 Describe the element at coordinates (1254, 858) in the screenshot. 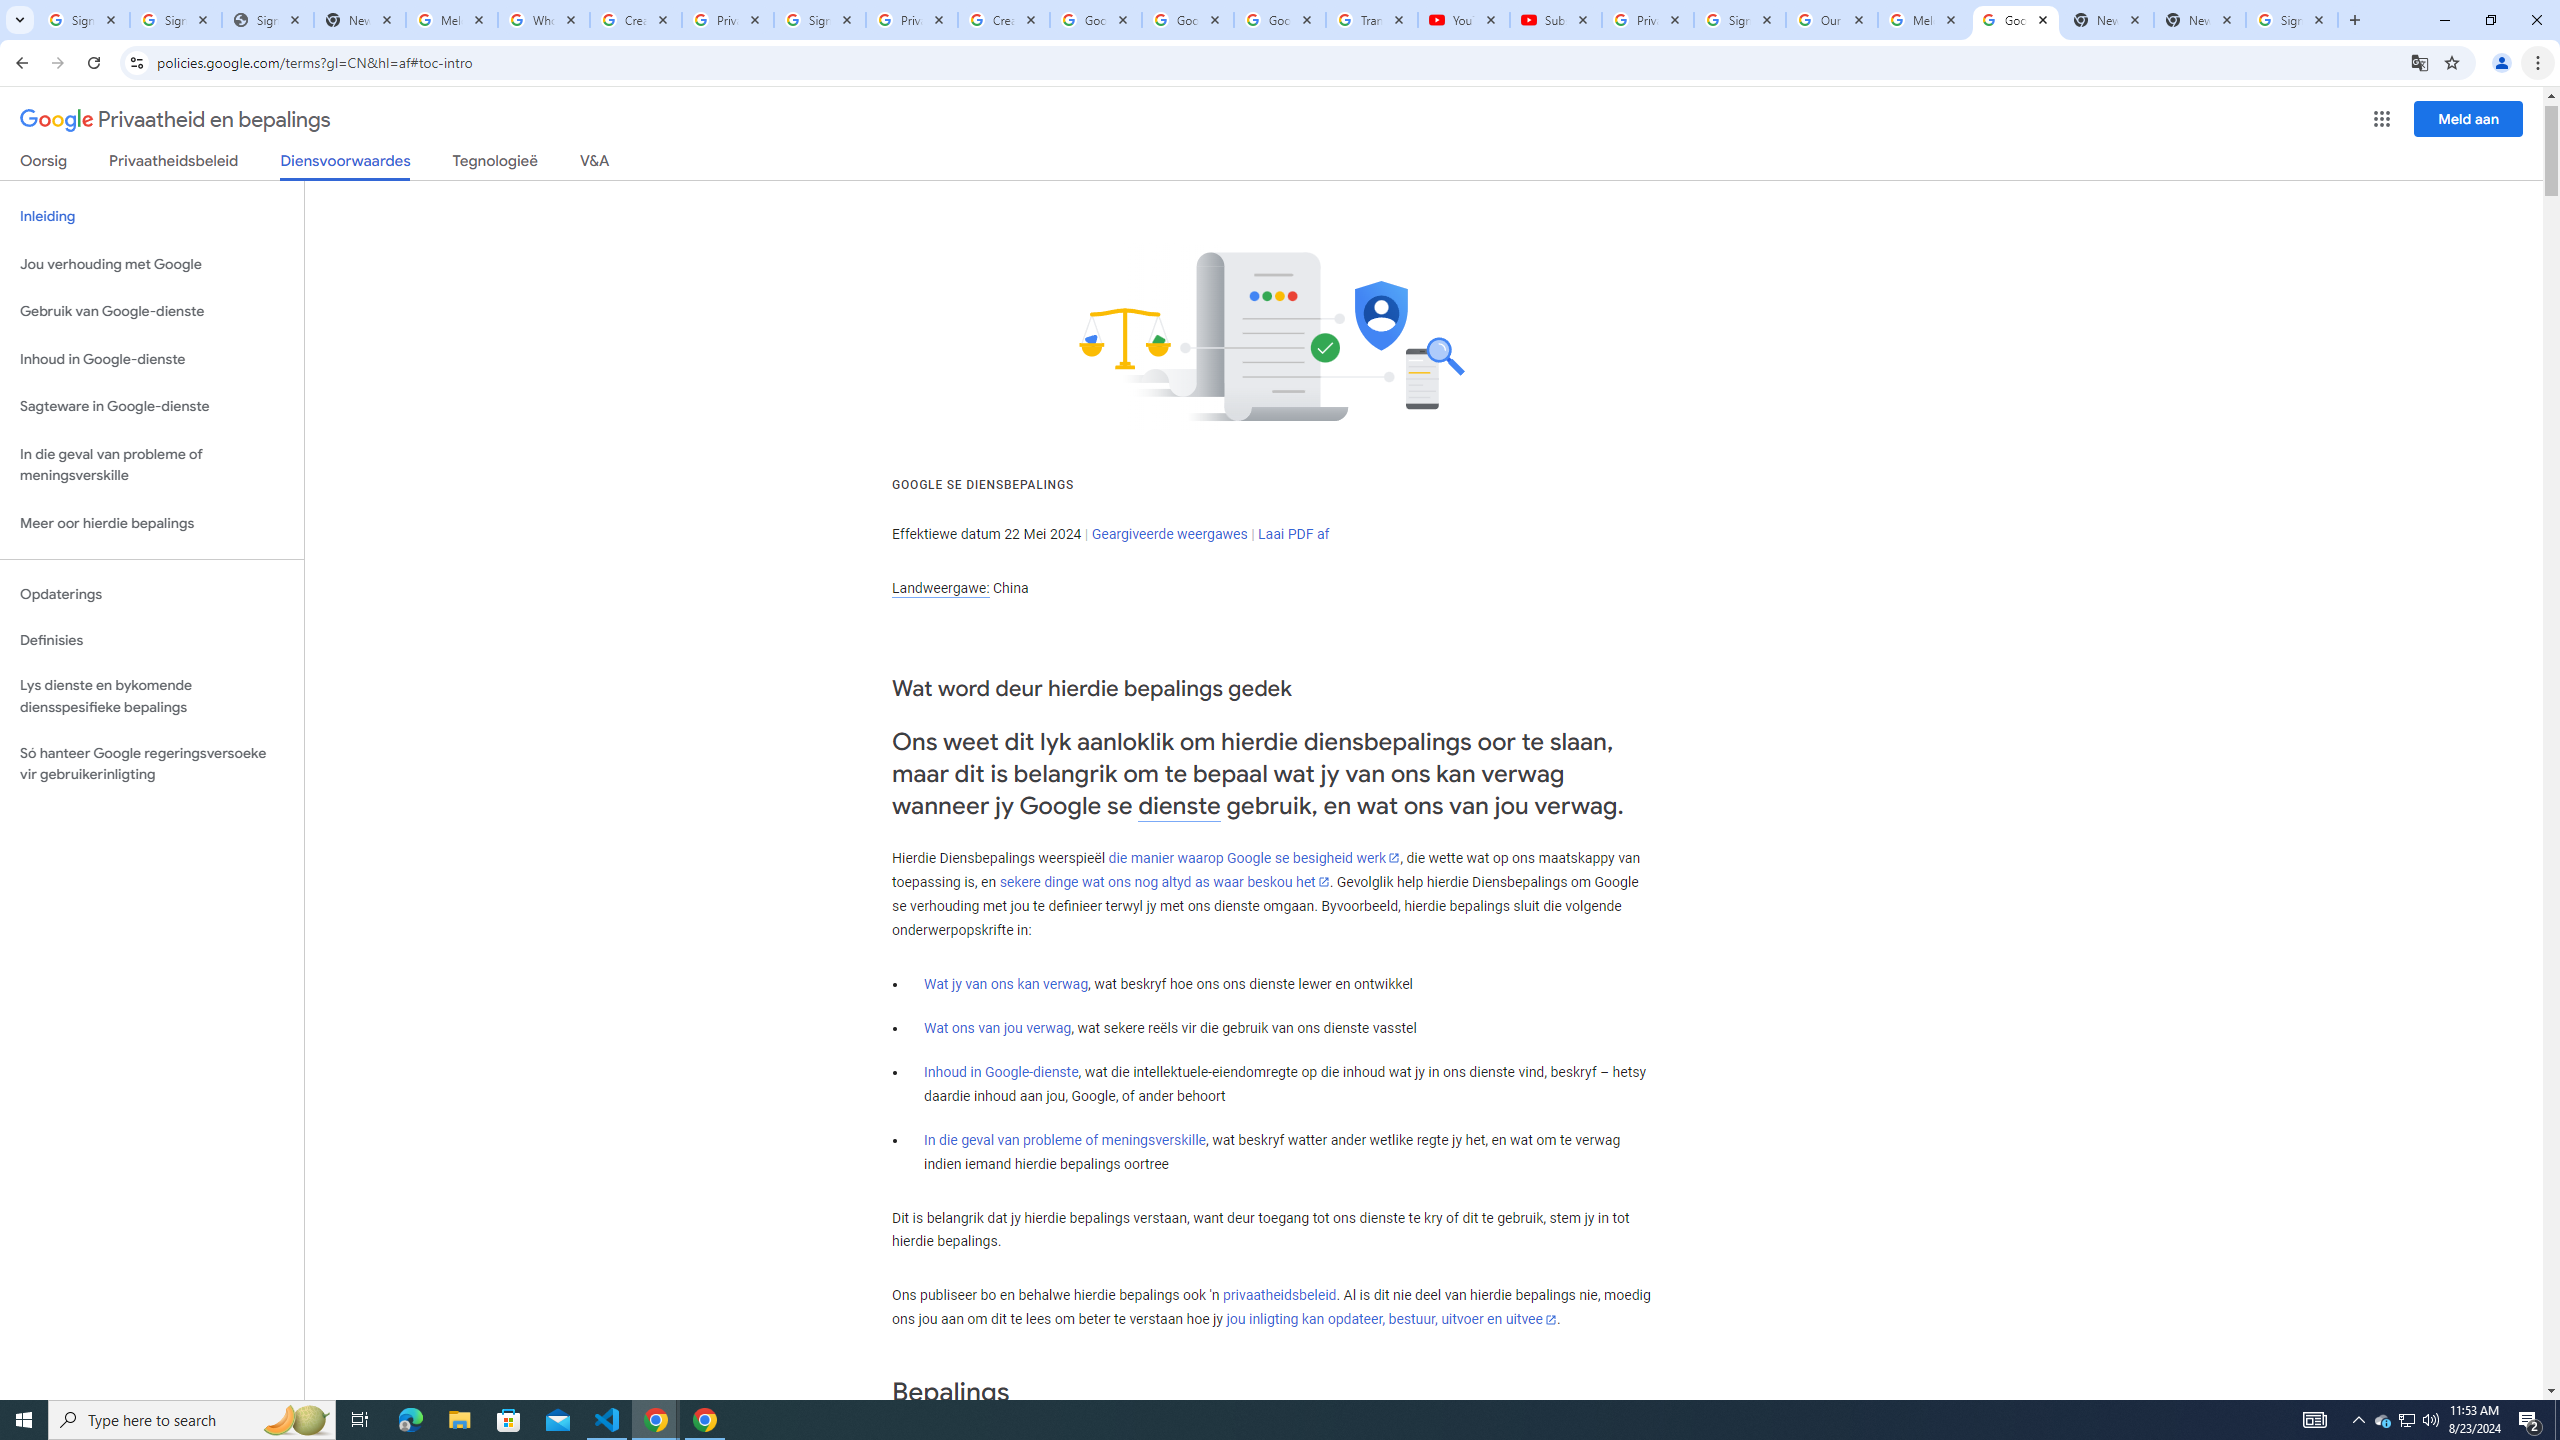

I see `die manier waarop Google se besigheid werk` at that location.